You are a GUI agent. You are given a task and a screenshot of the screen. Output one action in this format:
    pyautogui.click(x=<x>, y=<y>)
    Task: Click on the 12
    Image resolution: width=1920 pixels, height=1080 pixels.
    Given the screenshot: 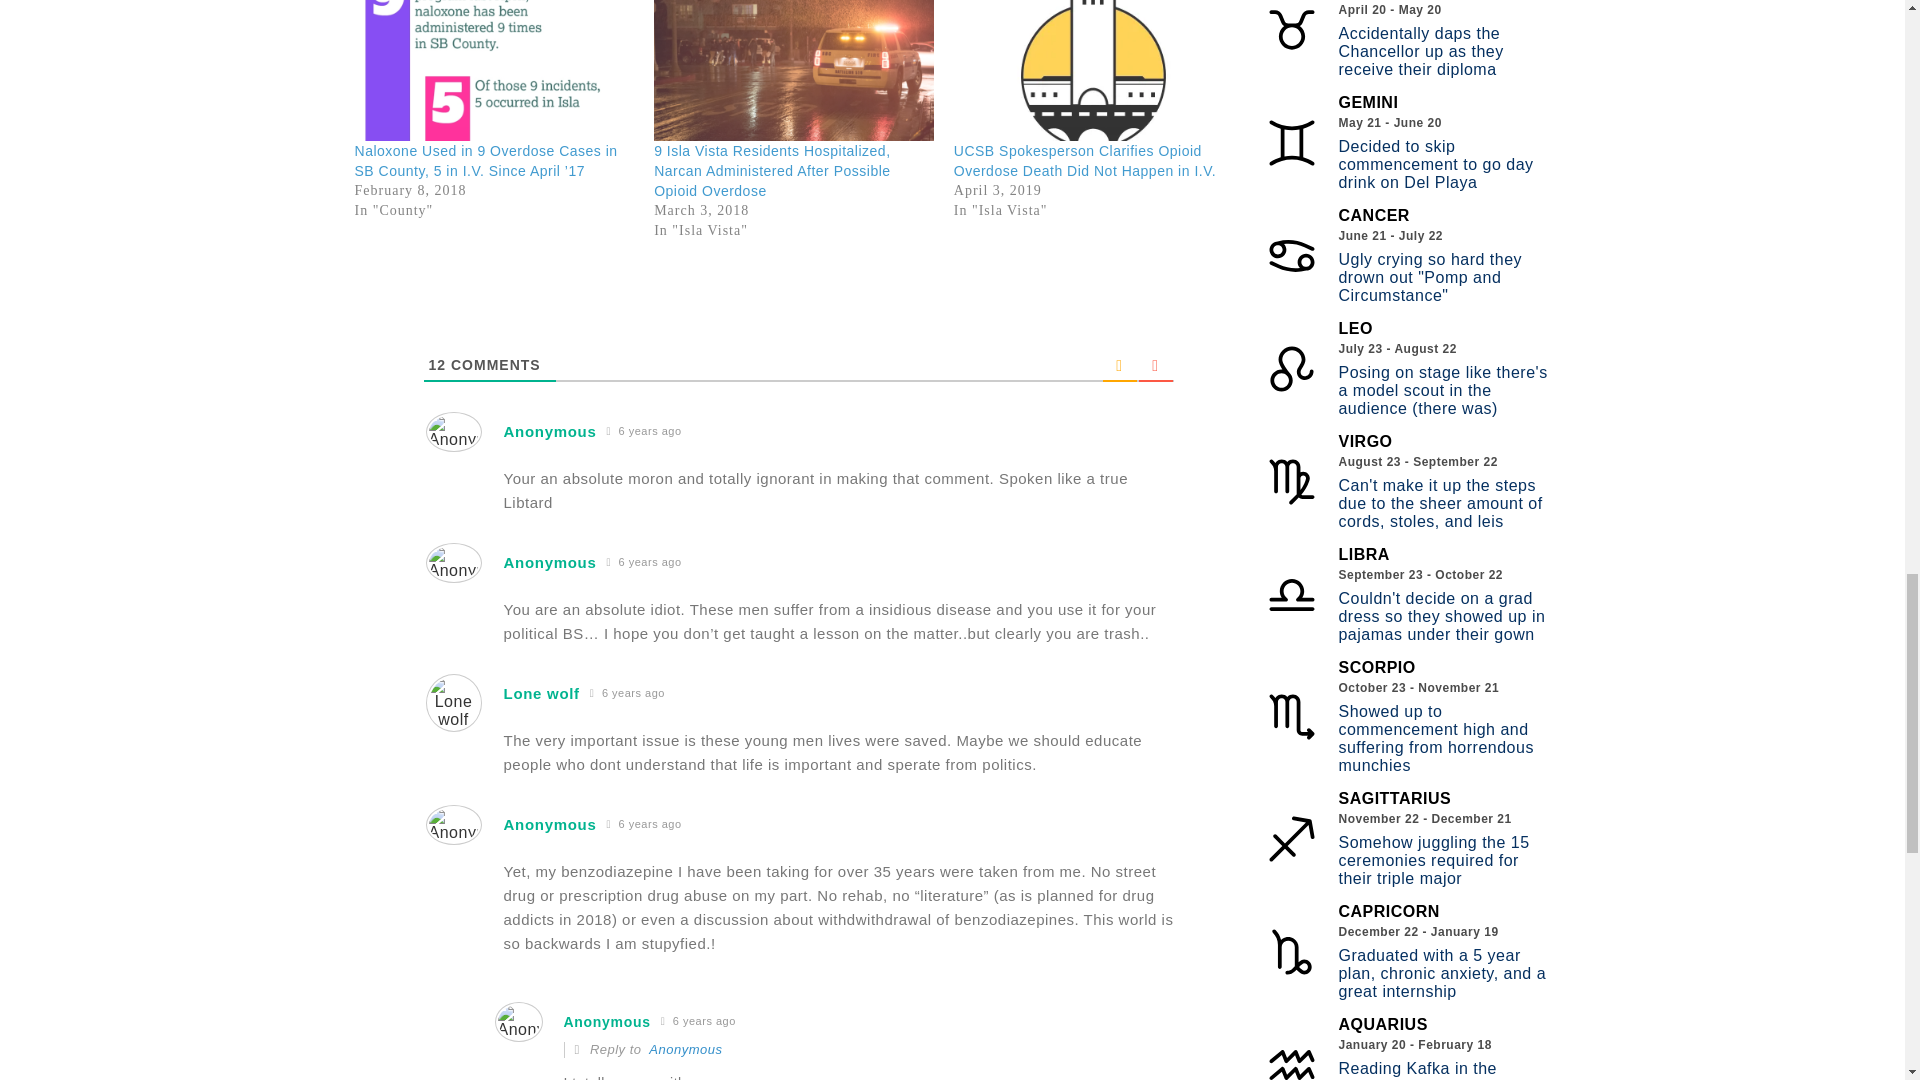 What is the action you would take?
    pyautogui.click(x=438, y=364)
    